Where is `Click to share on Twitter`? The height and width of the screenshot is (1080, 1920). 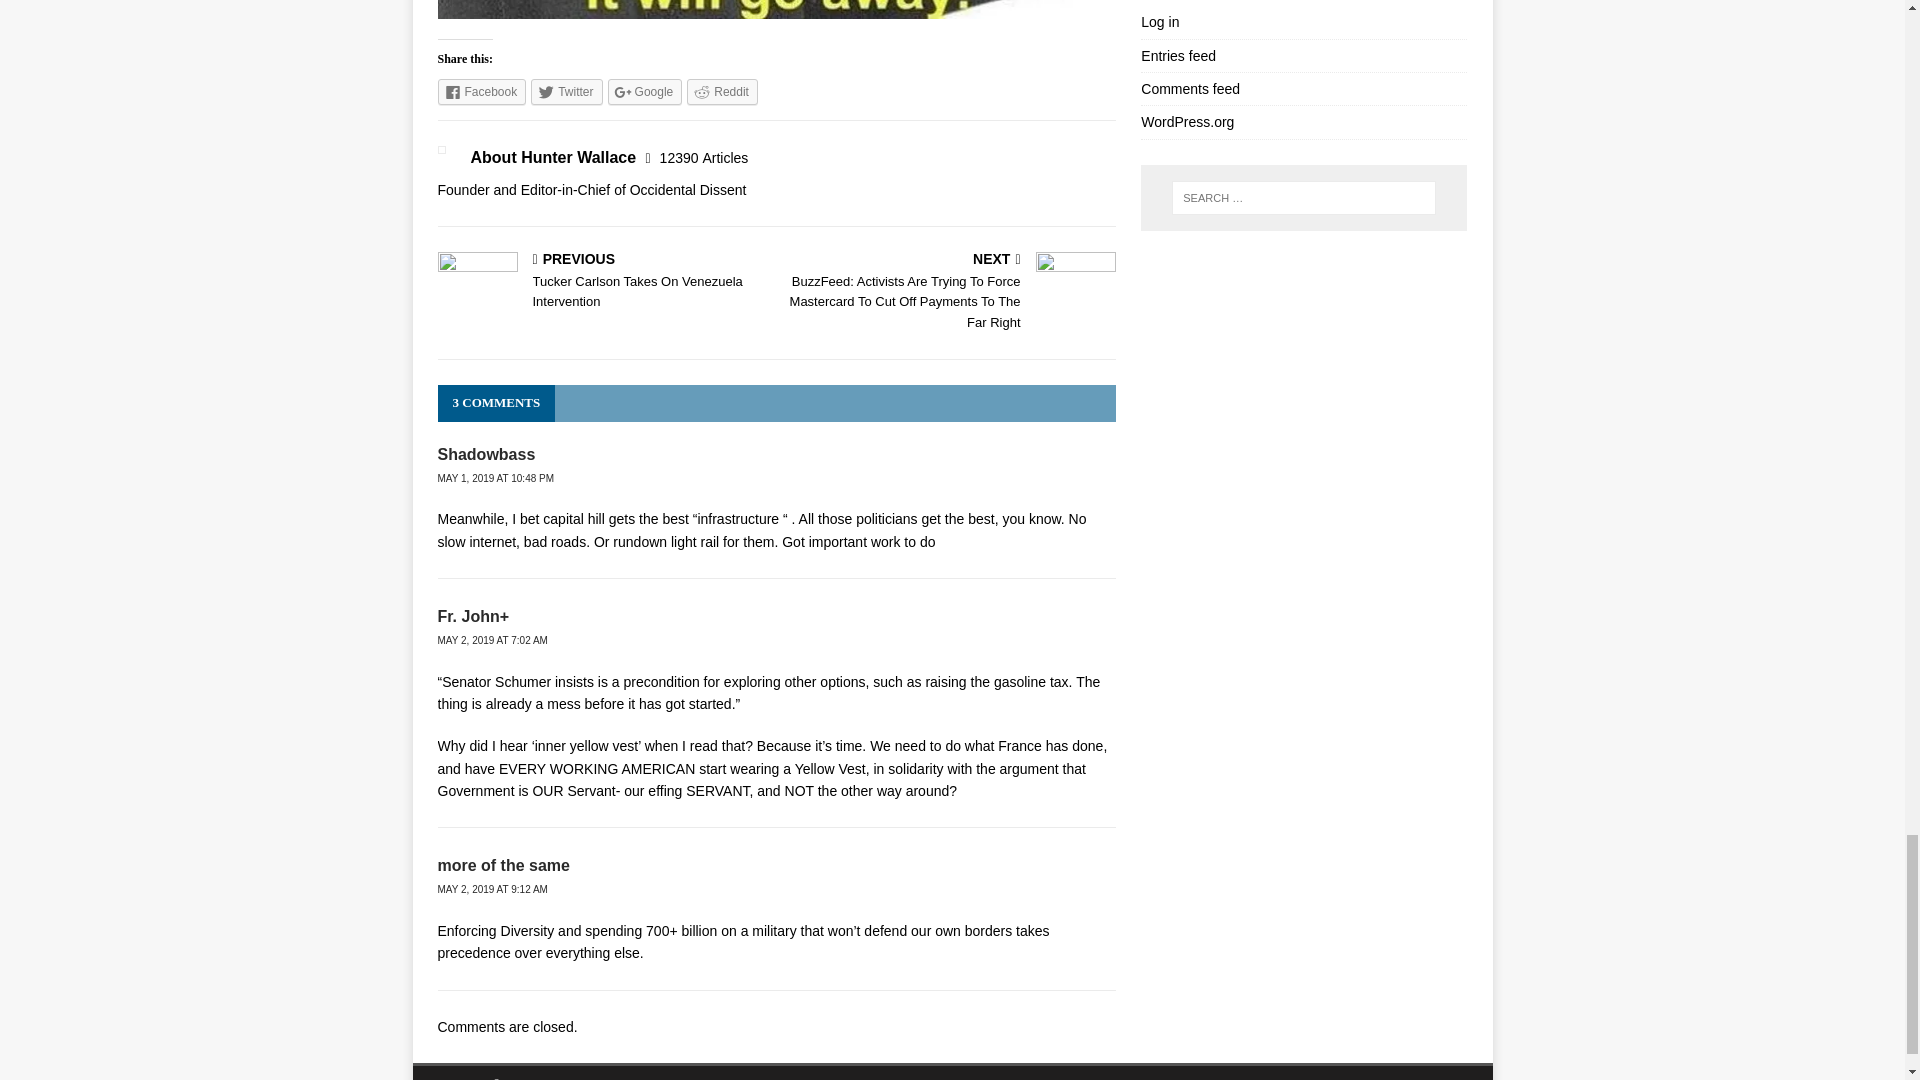
Click to share on Twitter is located at coordinates (566, 91).